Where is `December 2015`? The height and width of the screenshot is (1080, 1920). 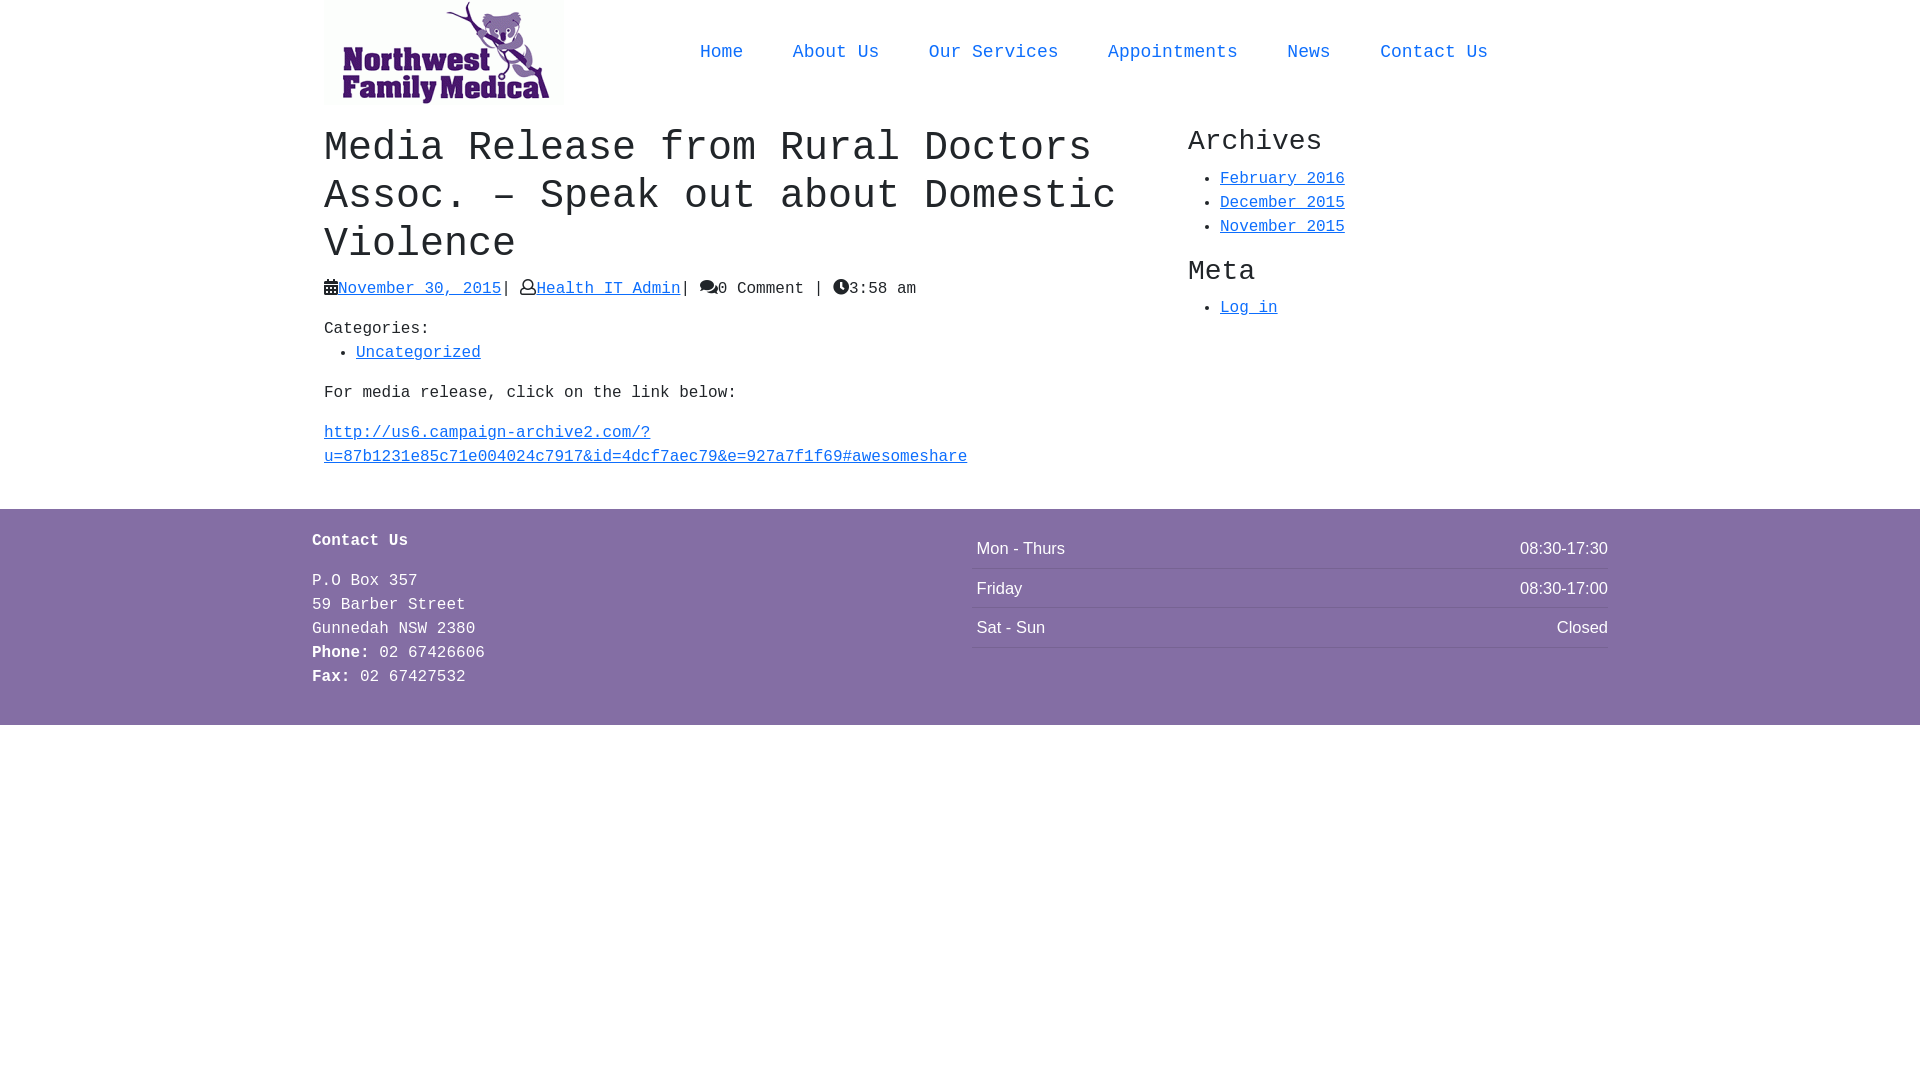 December 2015 is located at coordinates (1282, 203).